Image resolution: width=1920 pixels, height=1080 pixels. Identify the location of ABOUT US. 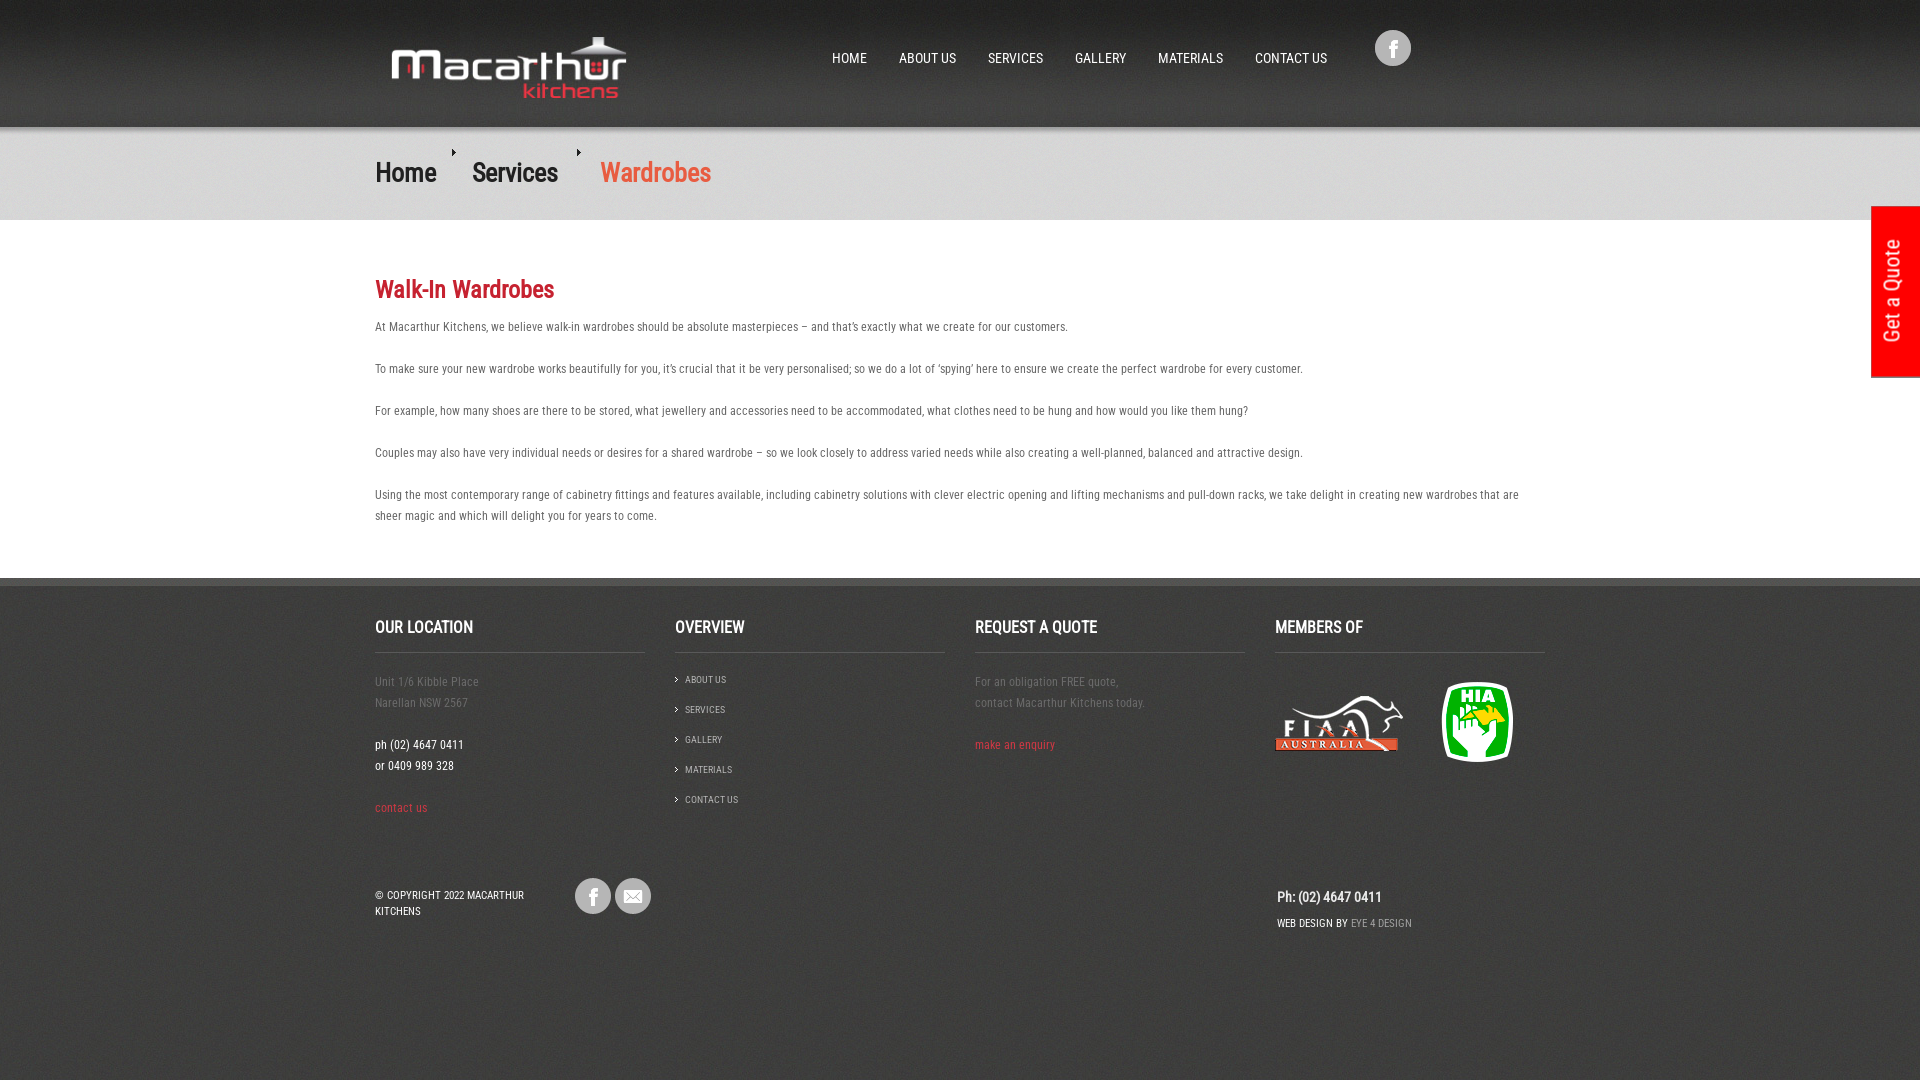
(706, 680).